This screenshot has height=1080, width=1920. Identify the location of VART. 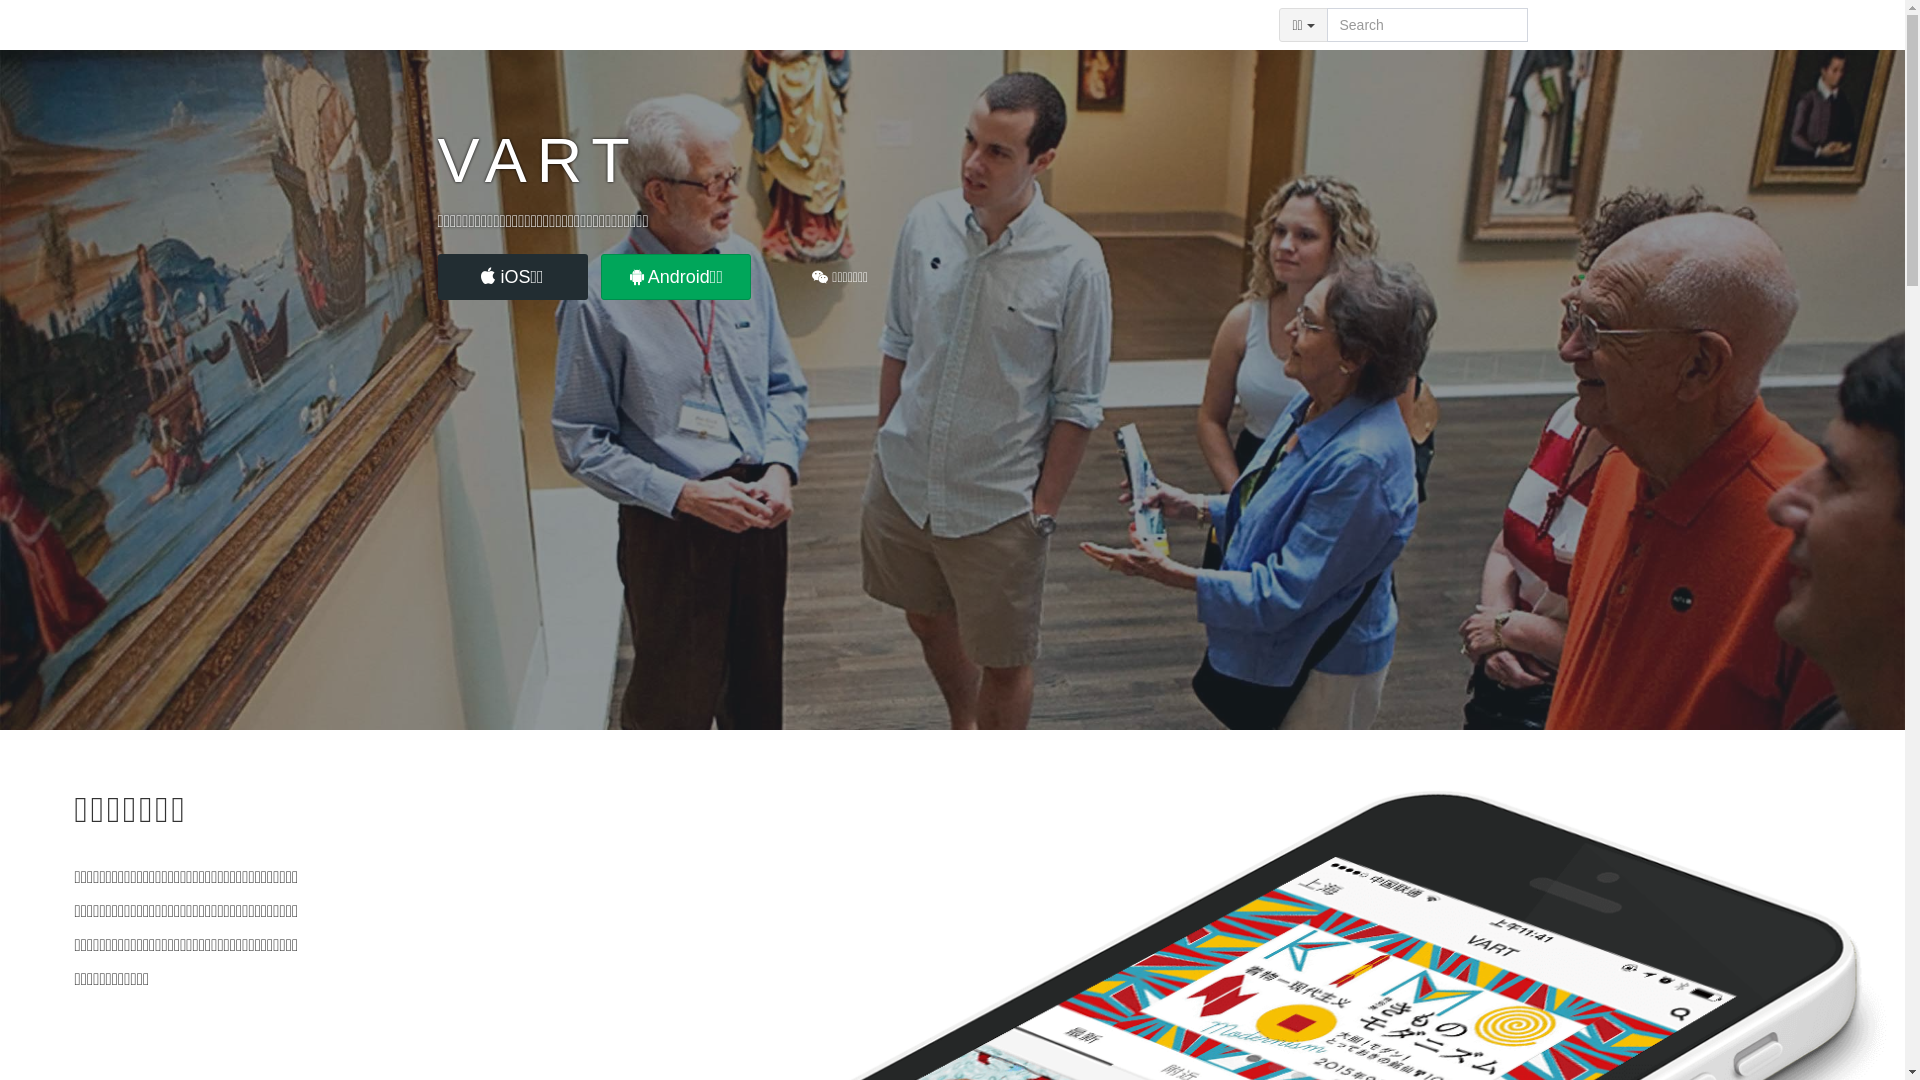
(554, 25).